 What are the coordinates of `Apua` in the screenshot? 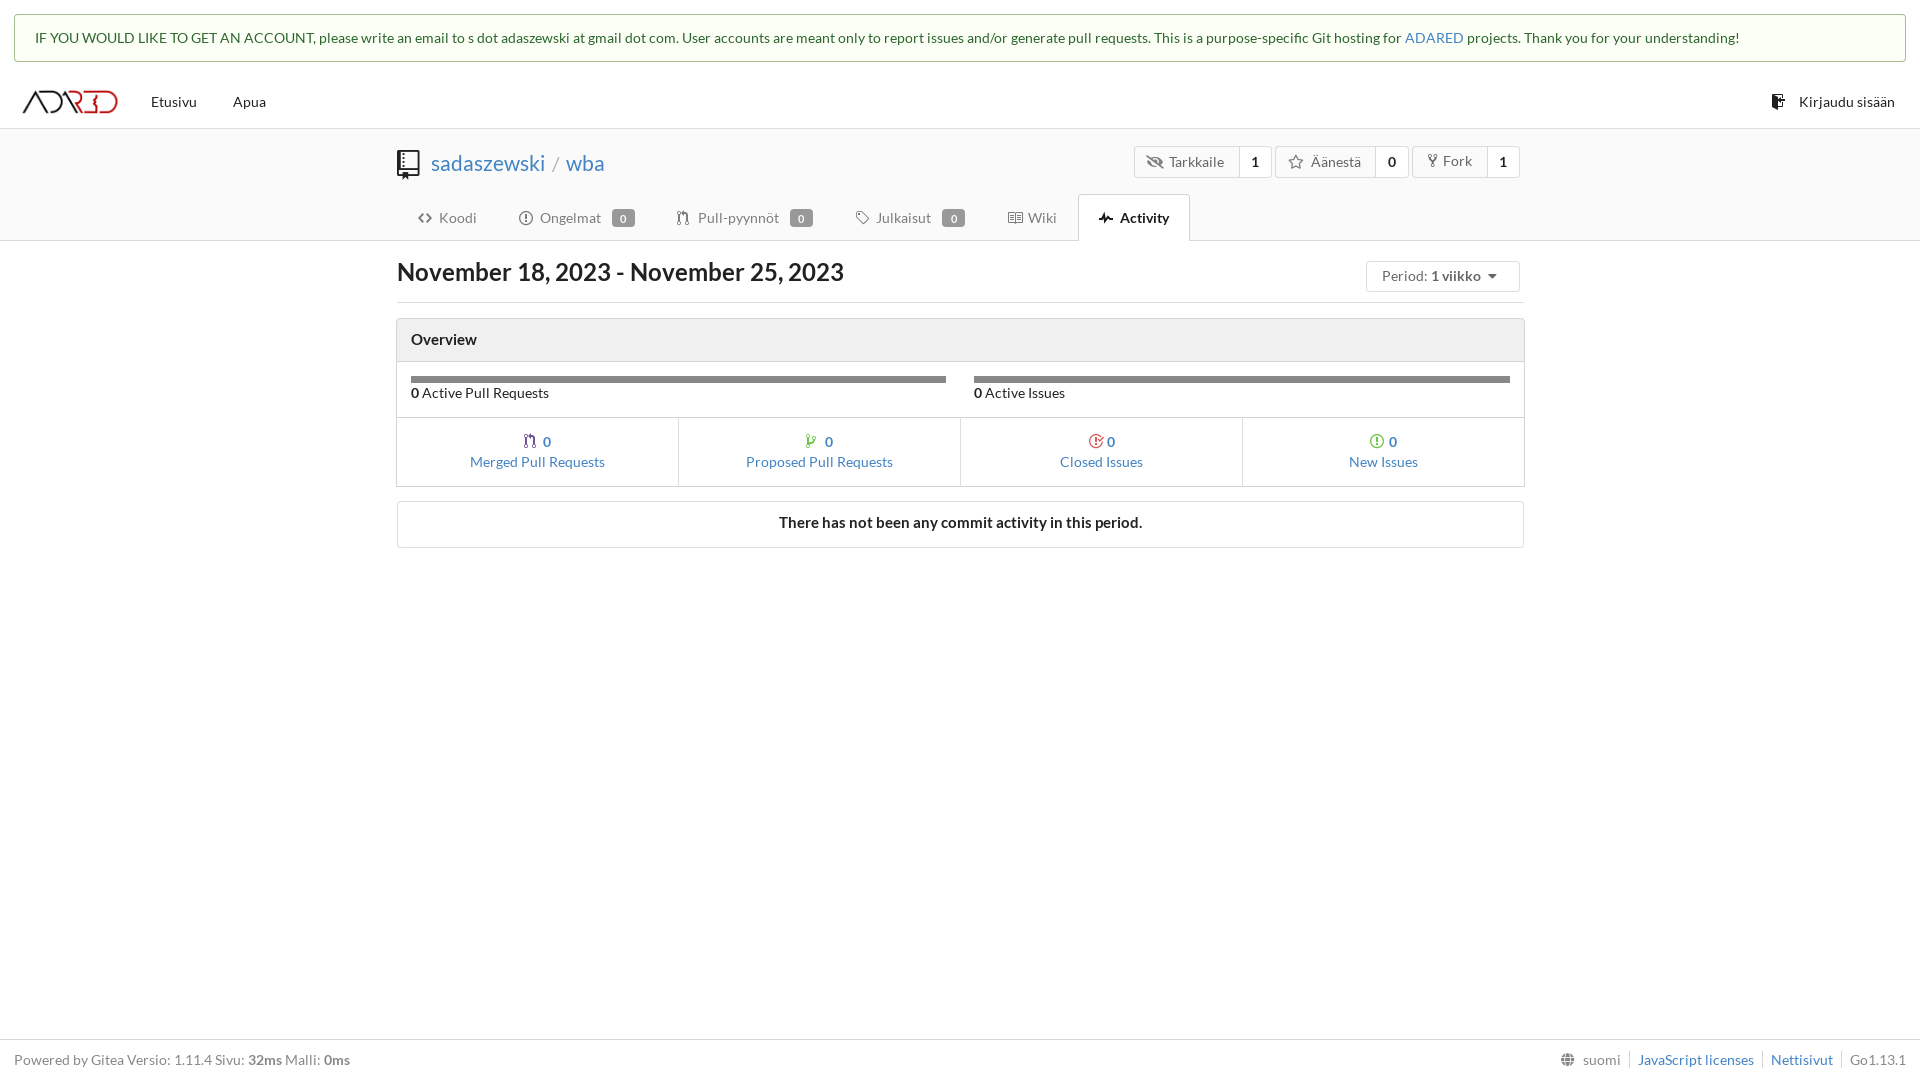 It's located at (250, 102).